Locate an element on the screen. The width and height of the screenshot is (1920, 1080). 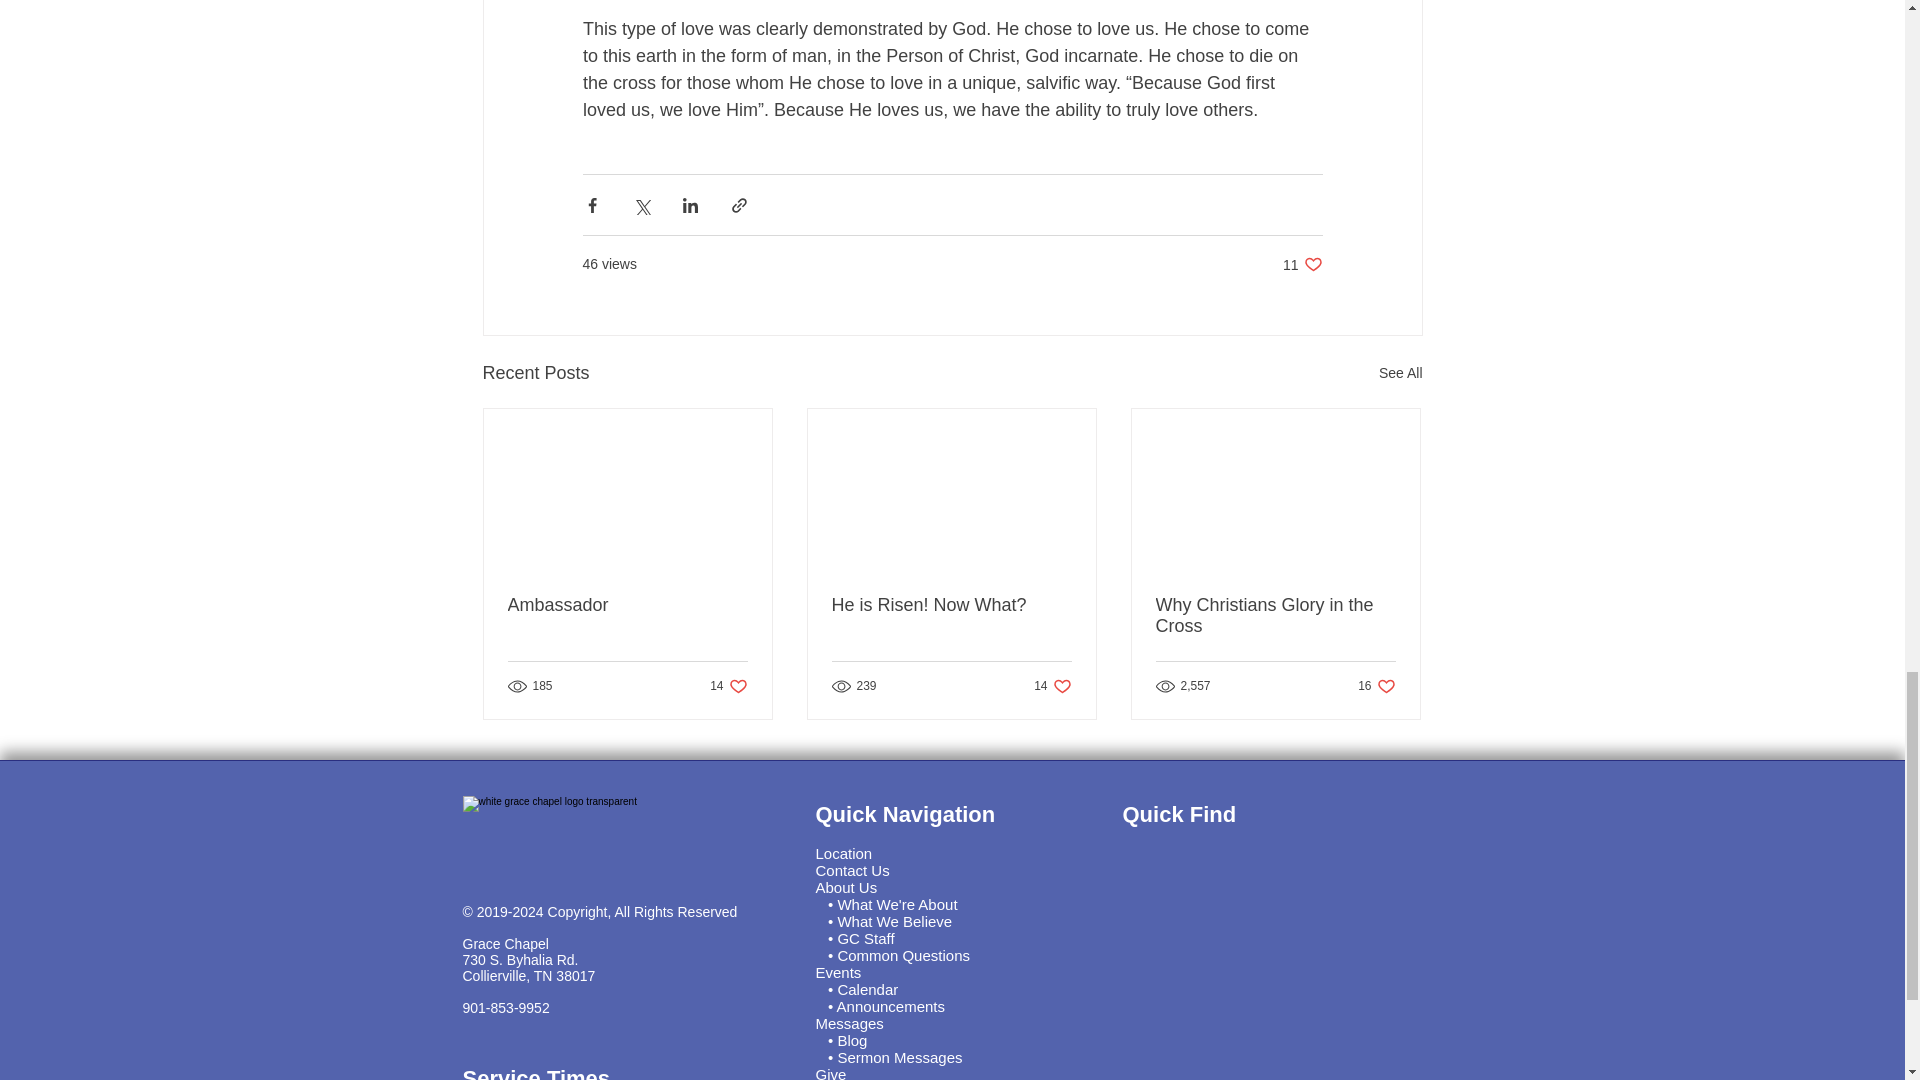
Calendar is located at coordinates (1400, 372).